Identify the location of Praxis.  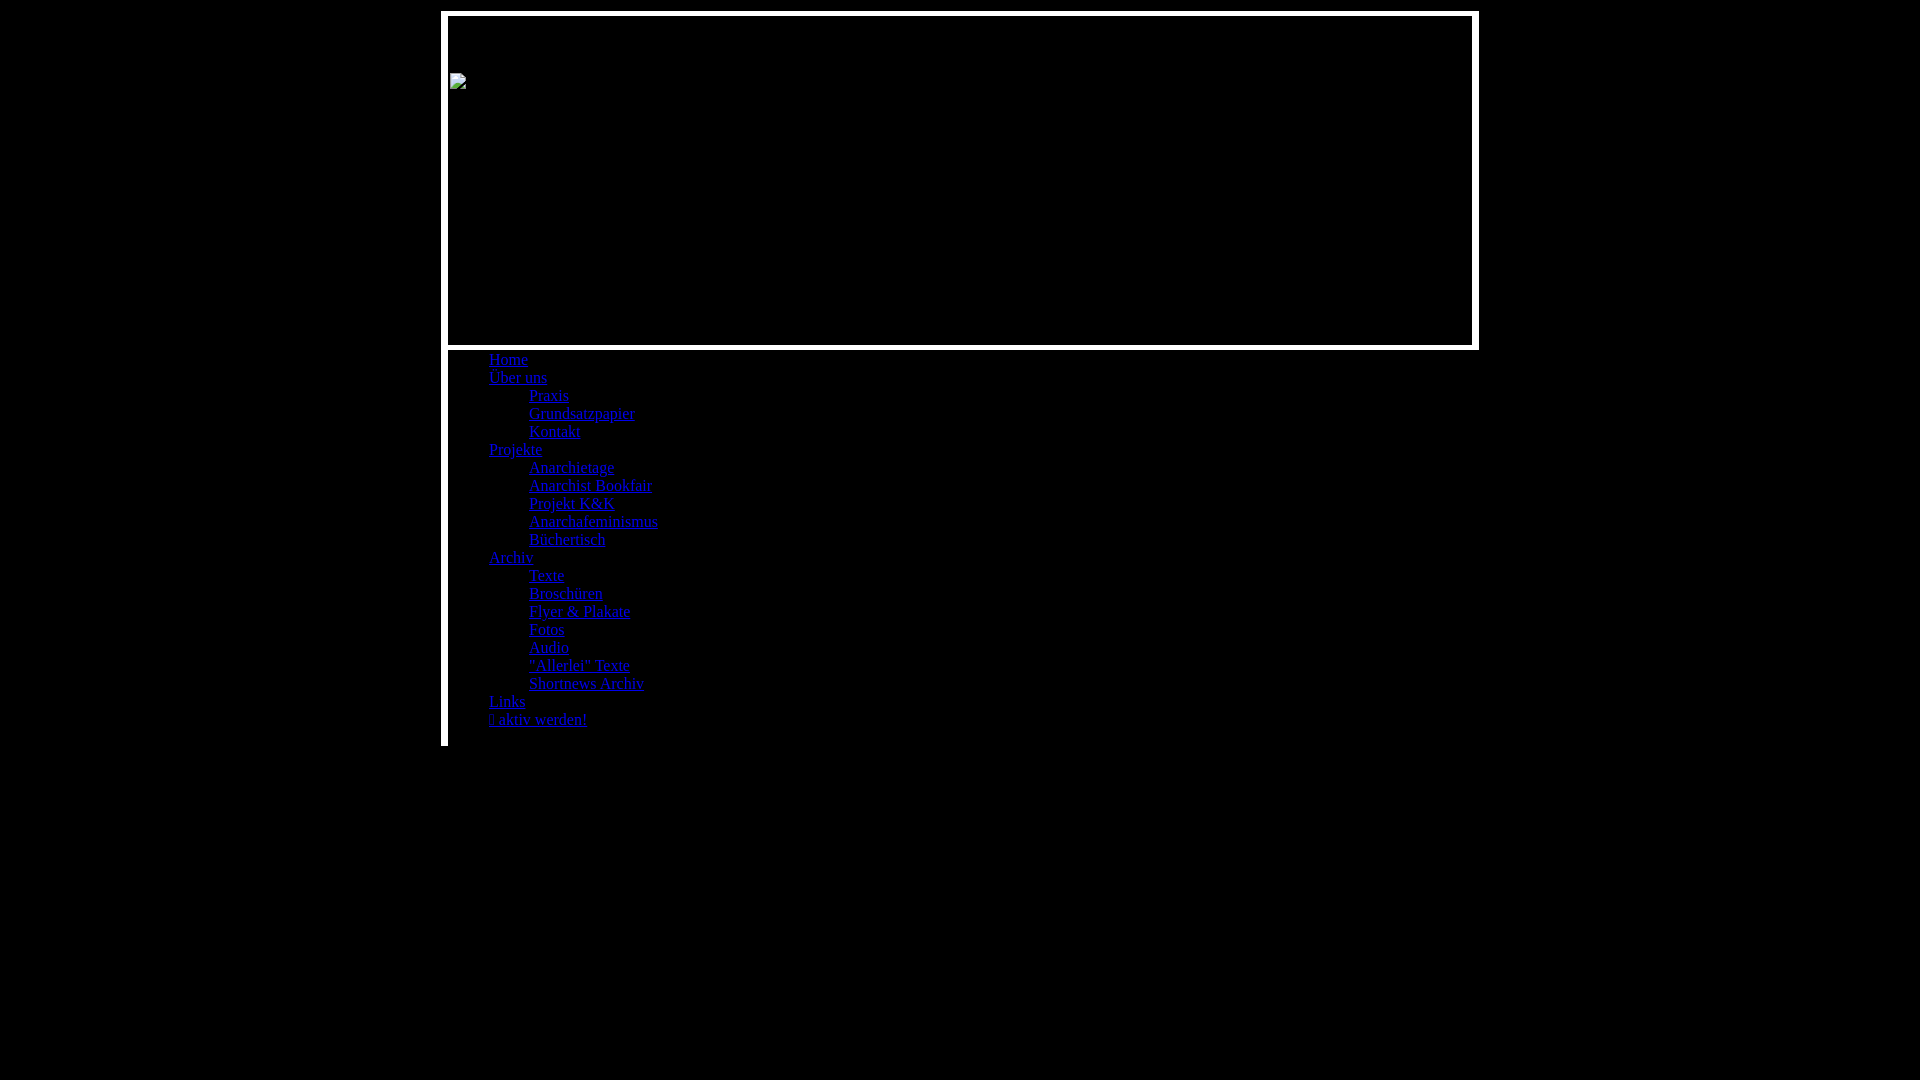
(549, 396).